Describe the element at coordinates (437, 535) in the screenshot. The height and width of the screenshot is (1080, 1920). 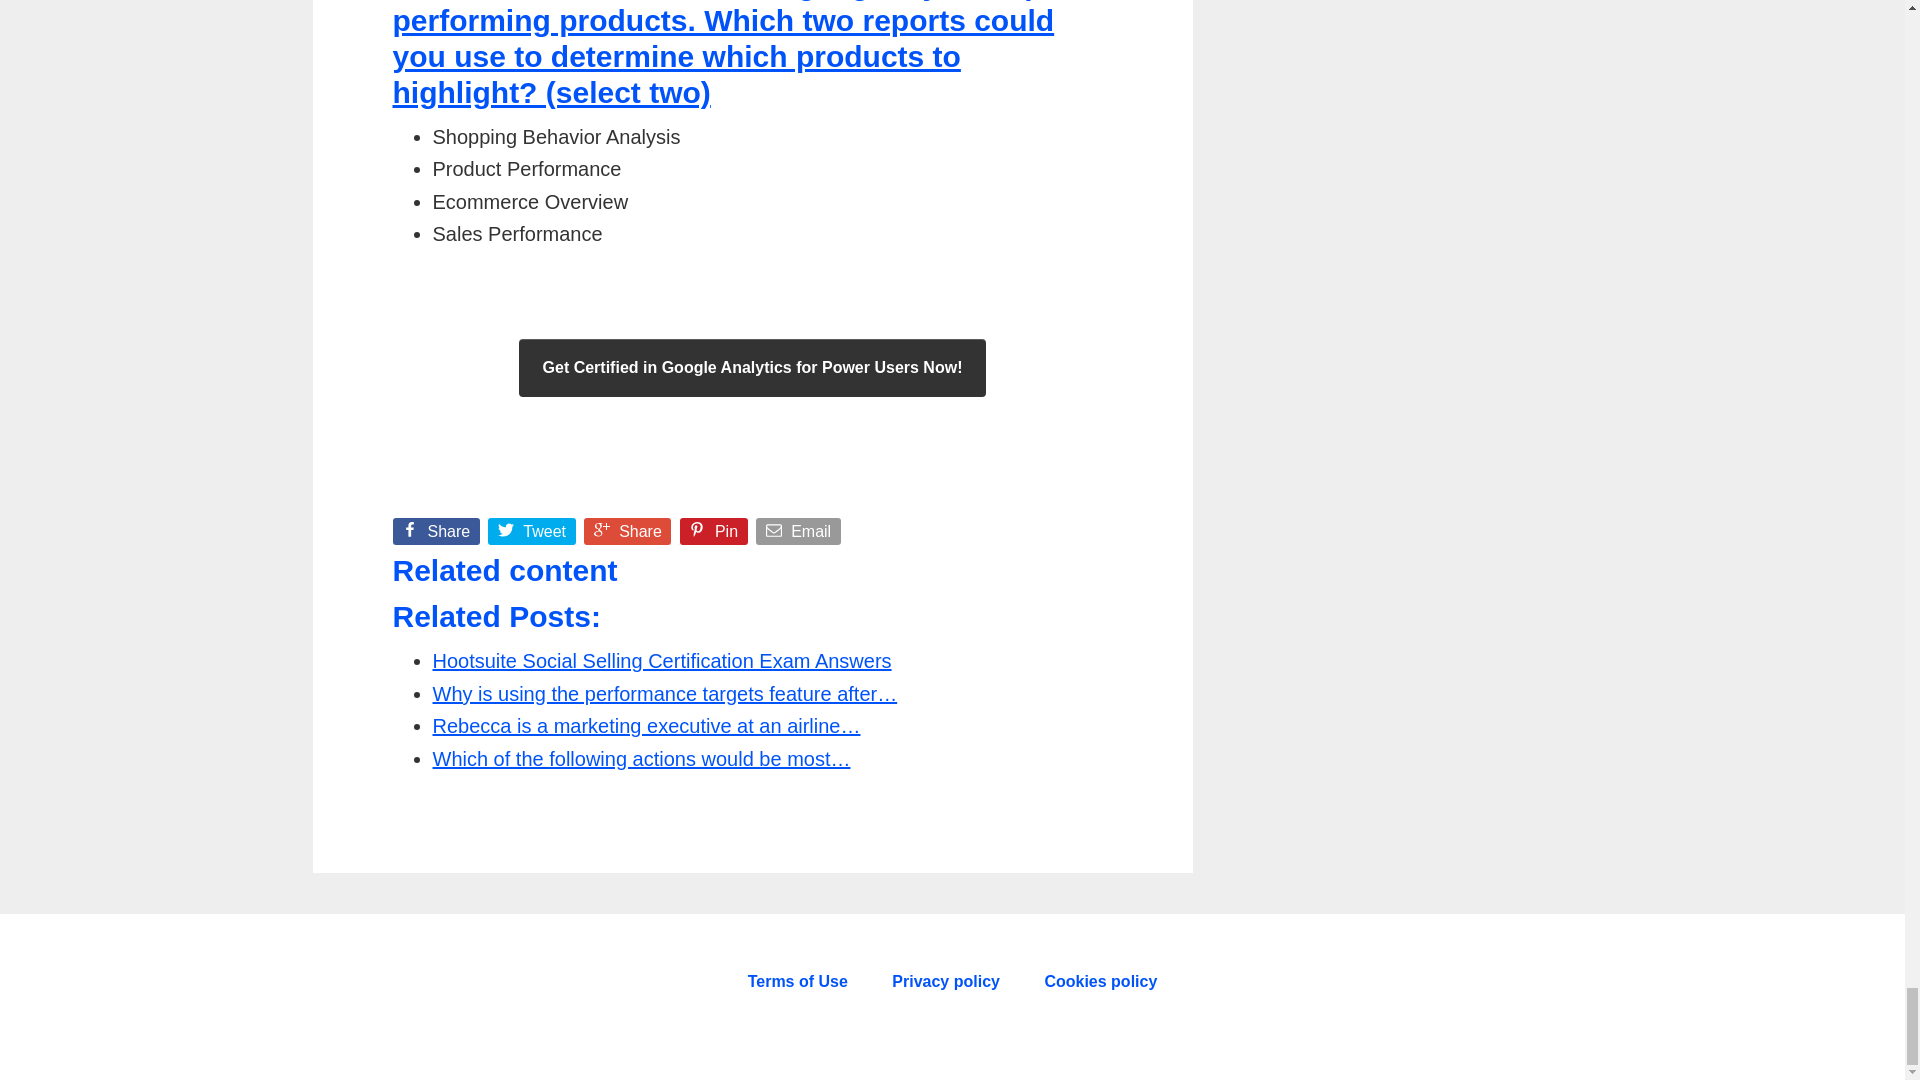
I see `Share on Facebook` at that location.